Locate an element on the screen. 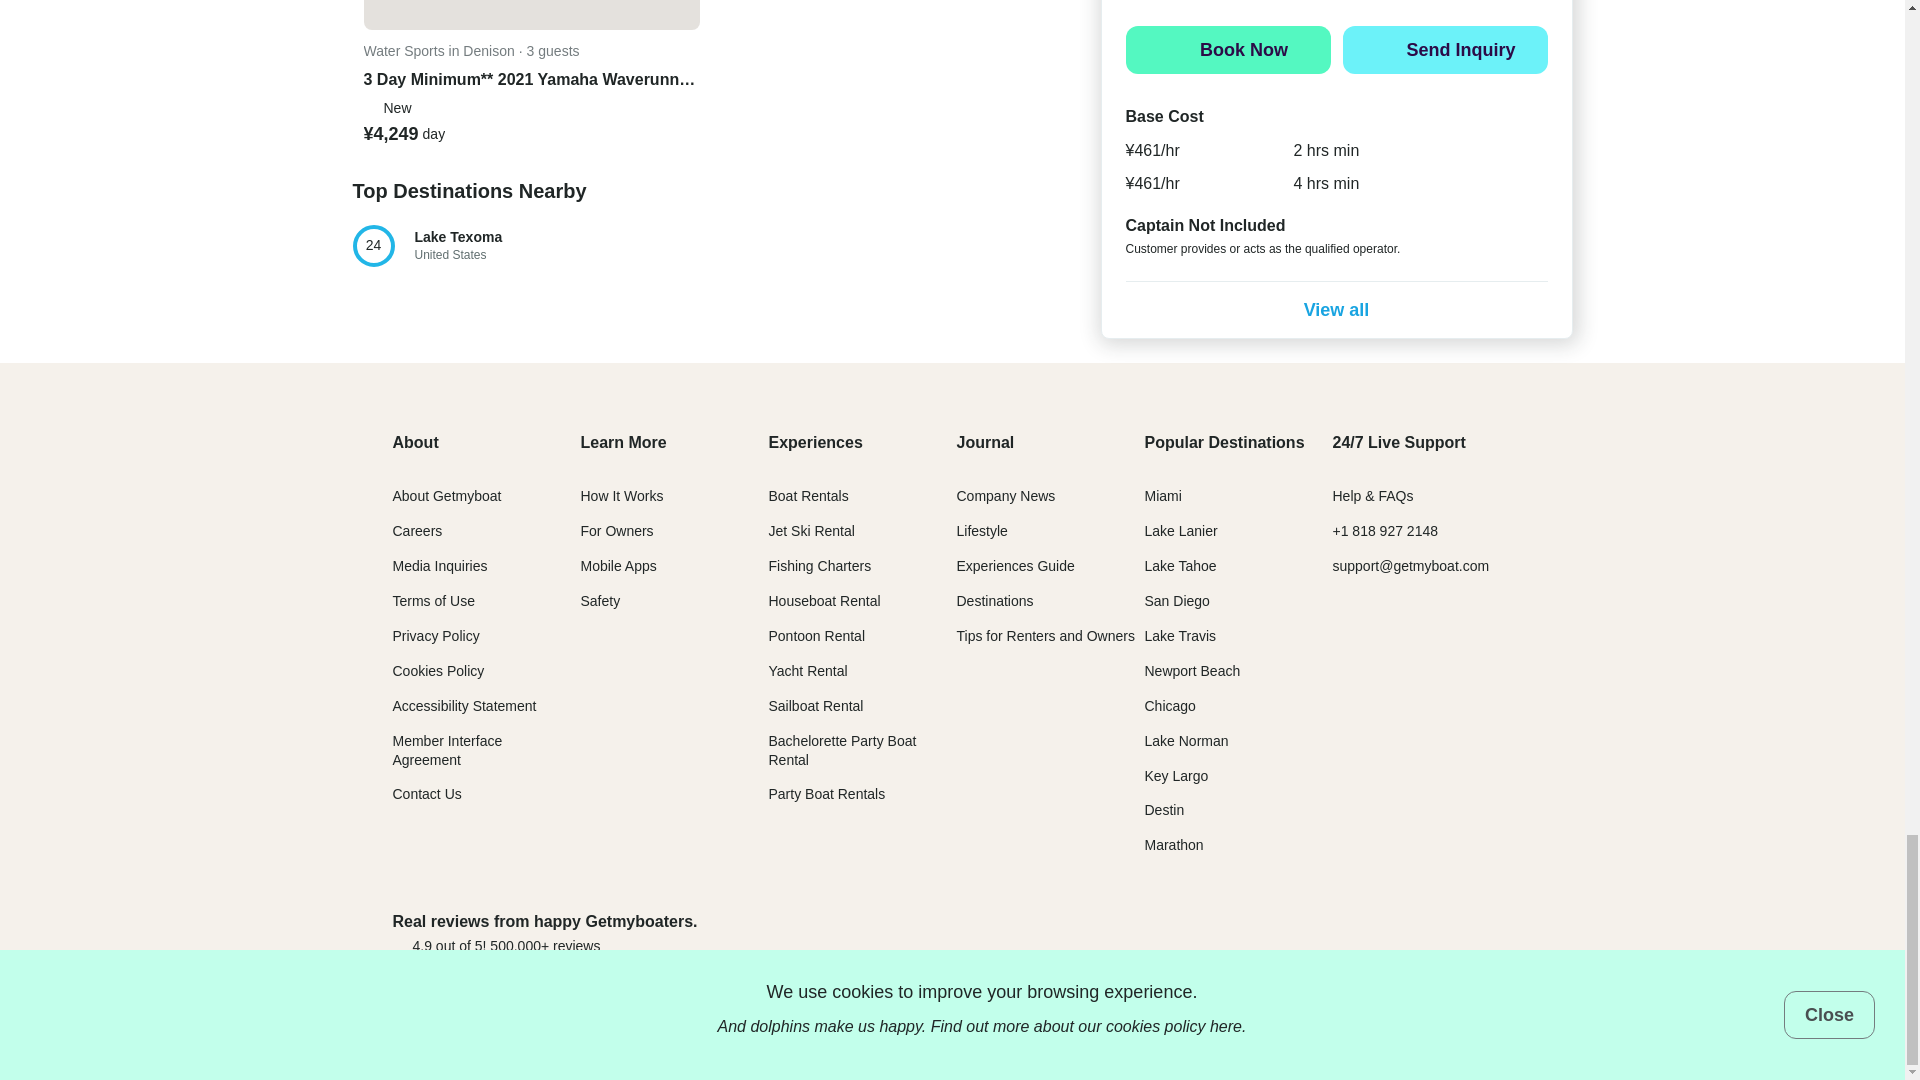 The height and width of the screenshot is (1080, 1920). Download on the App Store is located at coordinates (470, 245).